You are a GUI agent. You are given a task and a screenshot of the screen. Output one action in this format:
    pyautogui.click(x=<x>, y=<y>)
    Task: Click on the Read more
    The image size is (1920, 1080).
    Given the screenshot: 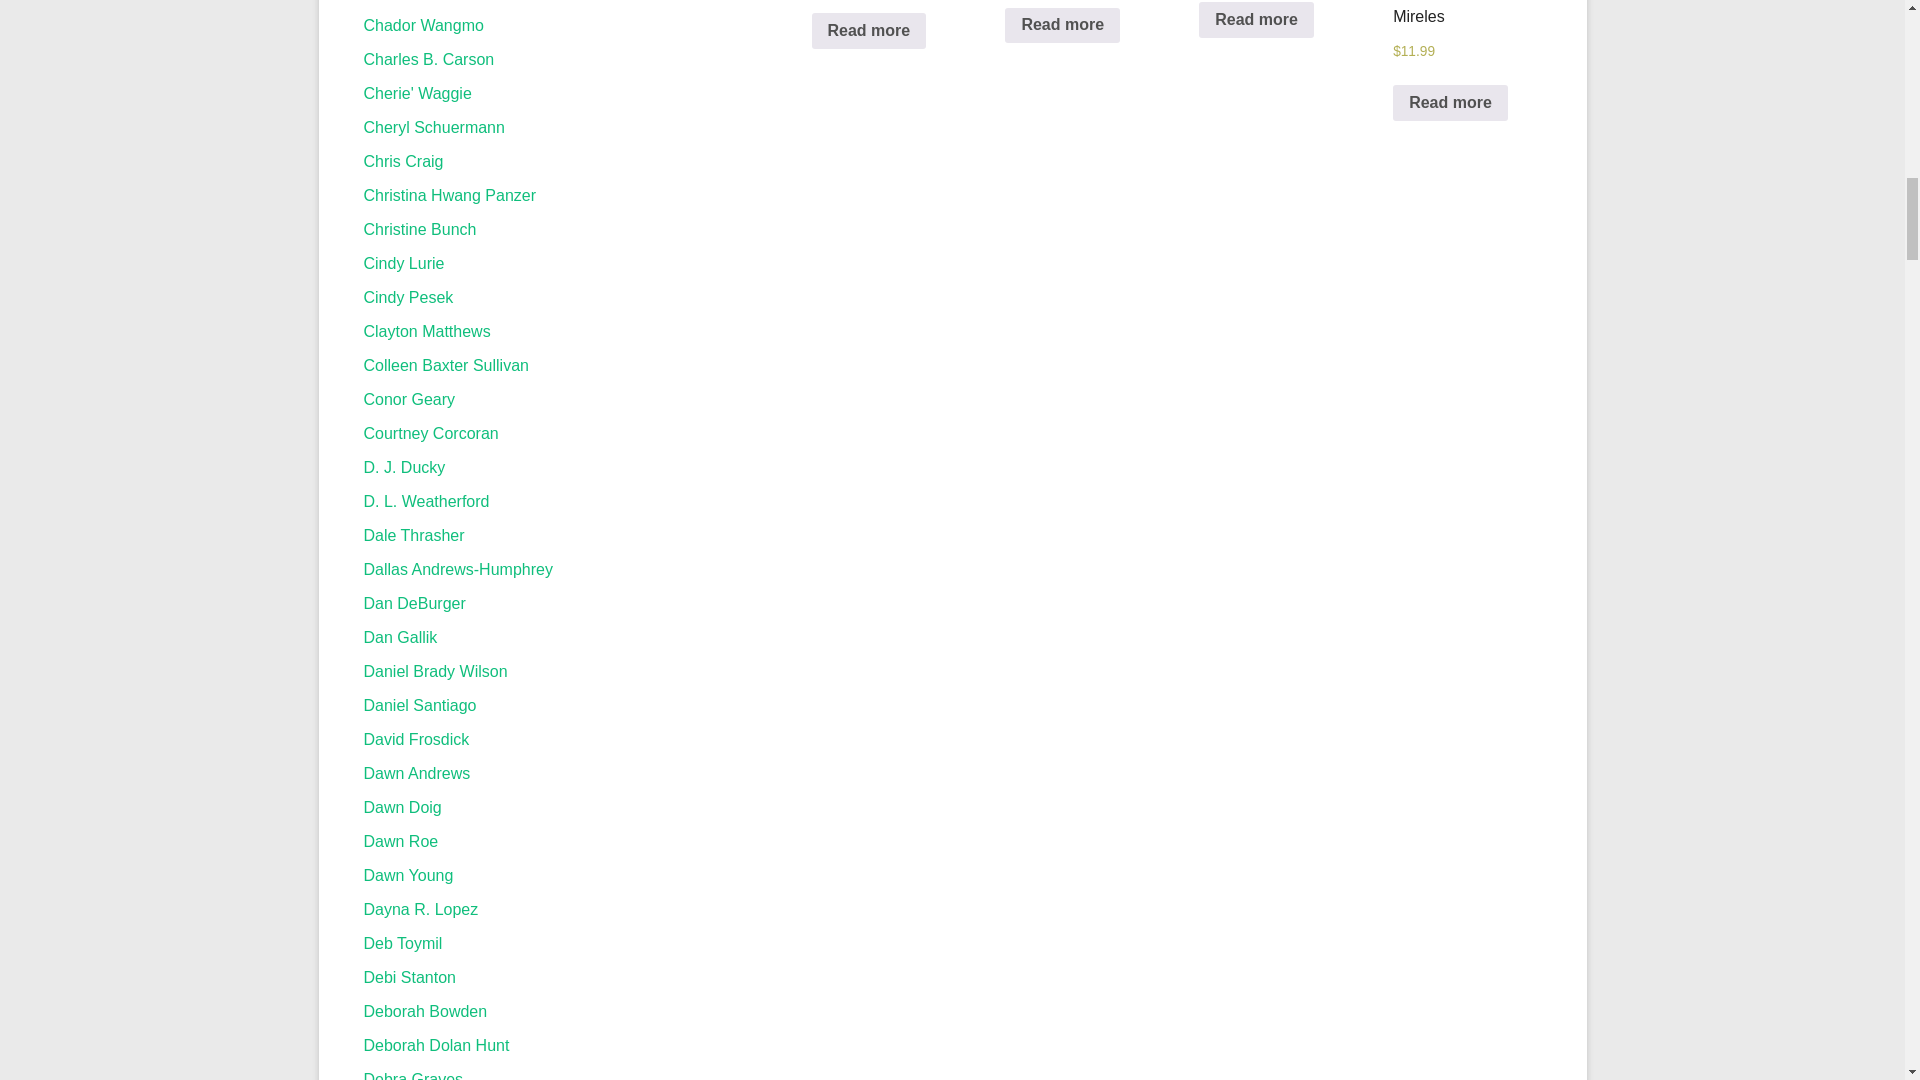 What is the action you would take?
    pyautogui.click(x=1256, y=20)
    